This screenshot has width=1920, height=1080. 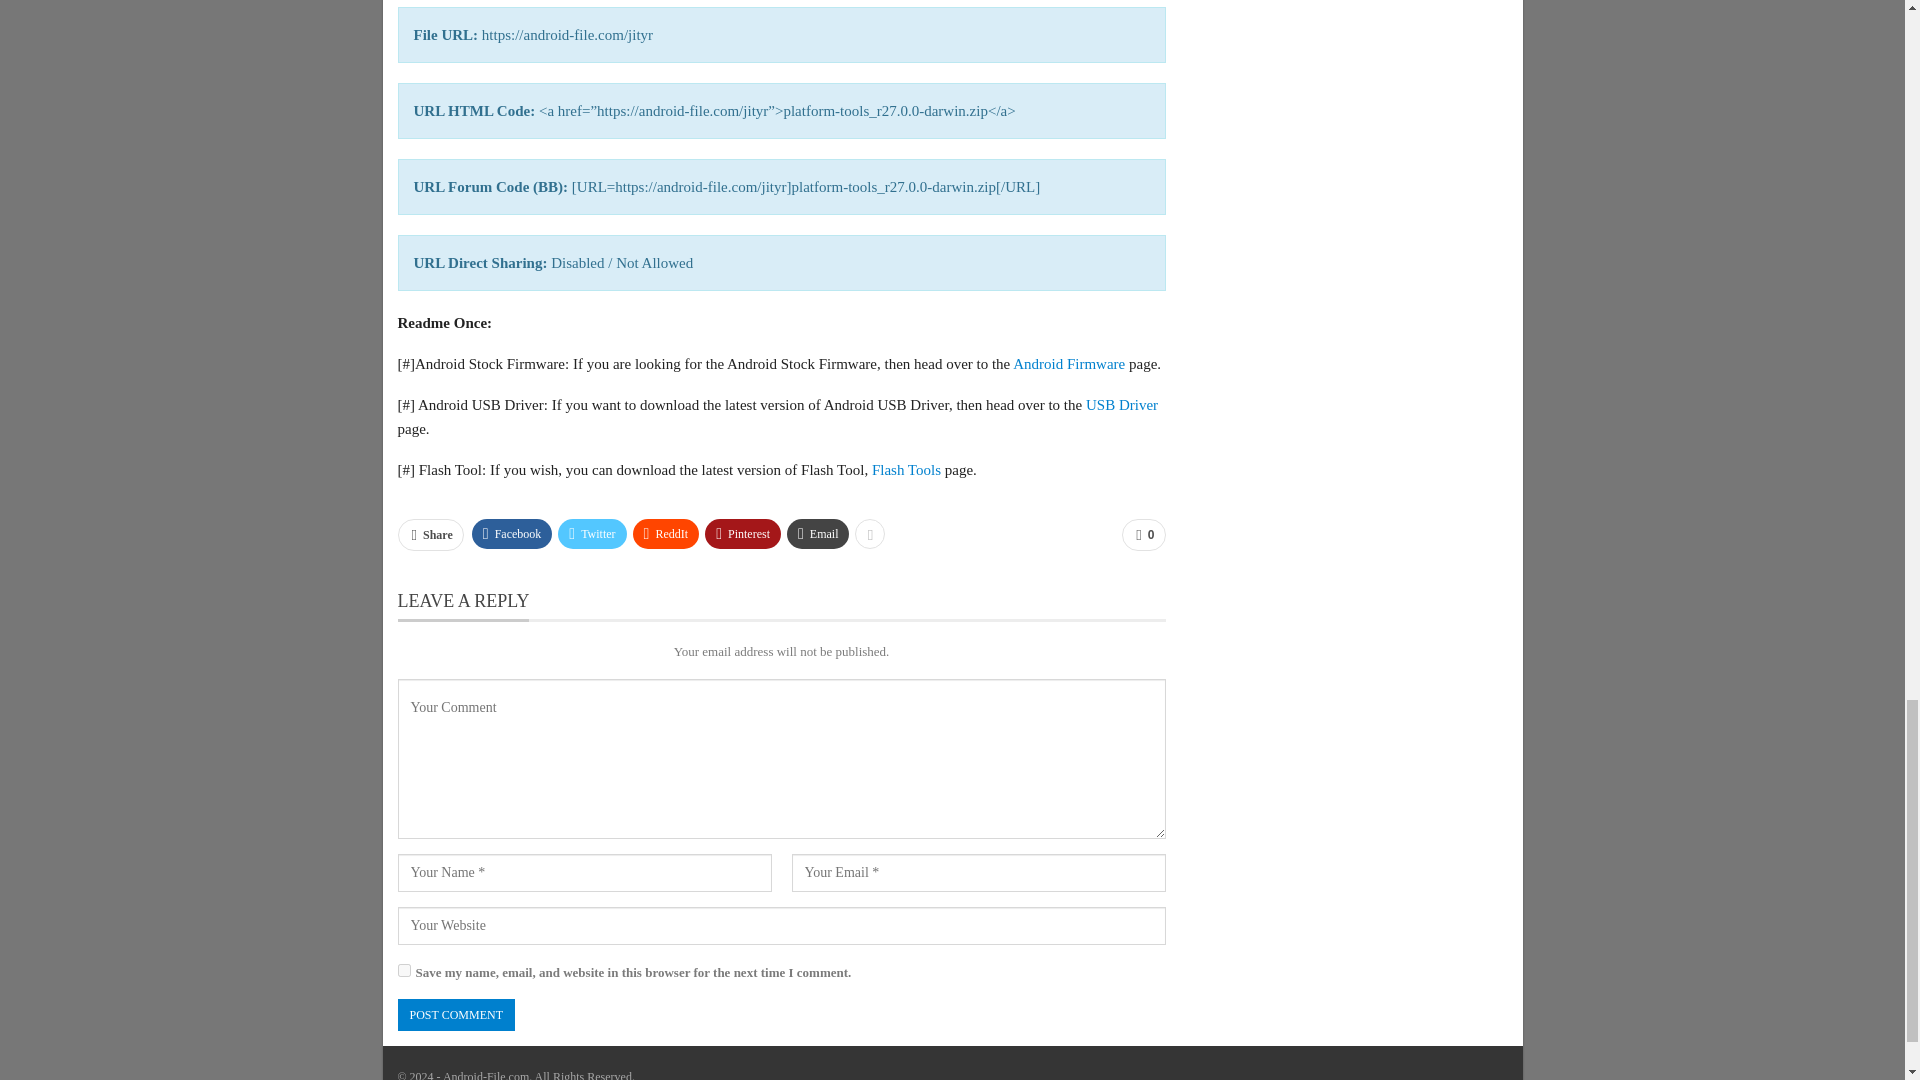 I want to click on Facebook, so click(x=512, y=534).